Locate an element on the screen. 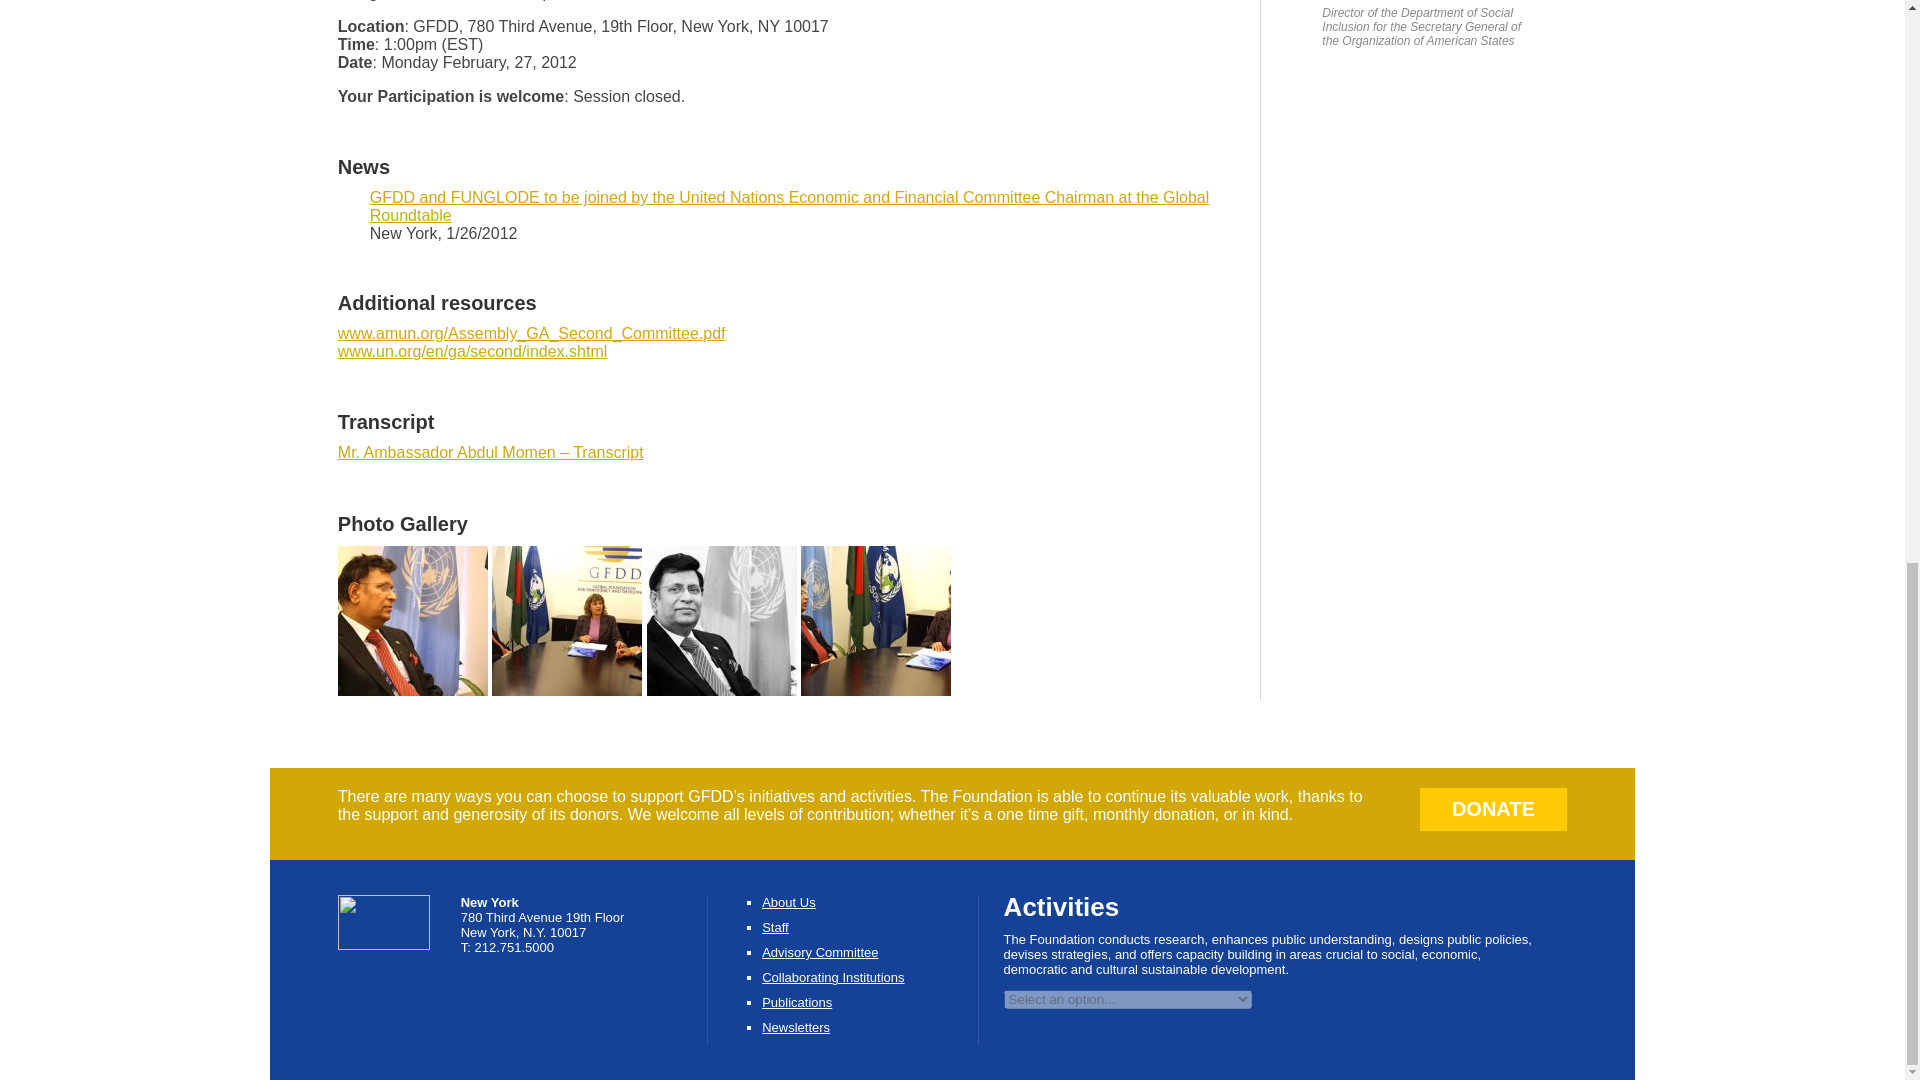 The width and height of the screenshot is (1920, 1080). DONATE is located at coordinates (1494, 809).